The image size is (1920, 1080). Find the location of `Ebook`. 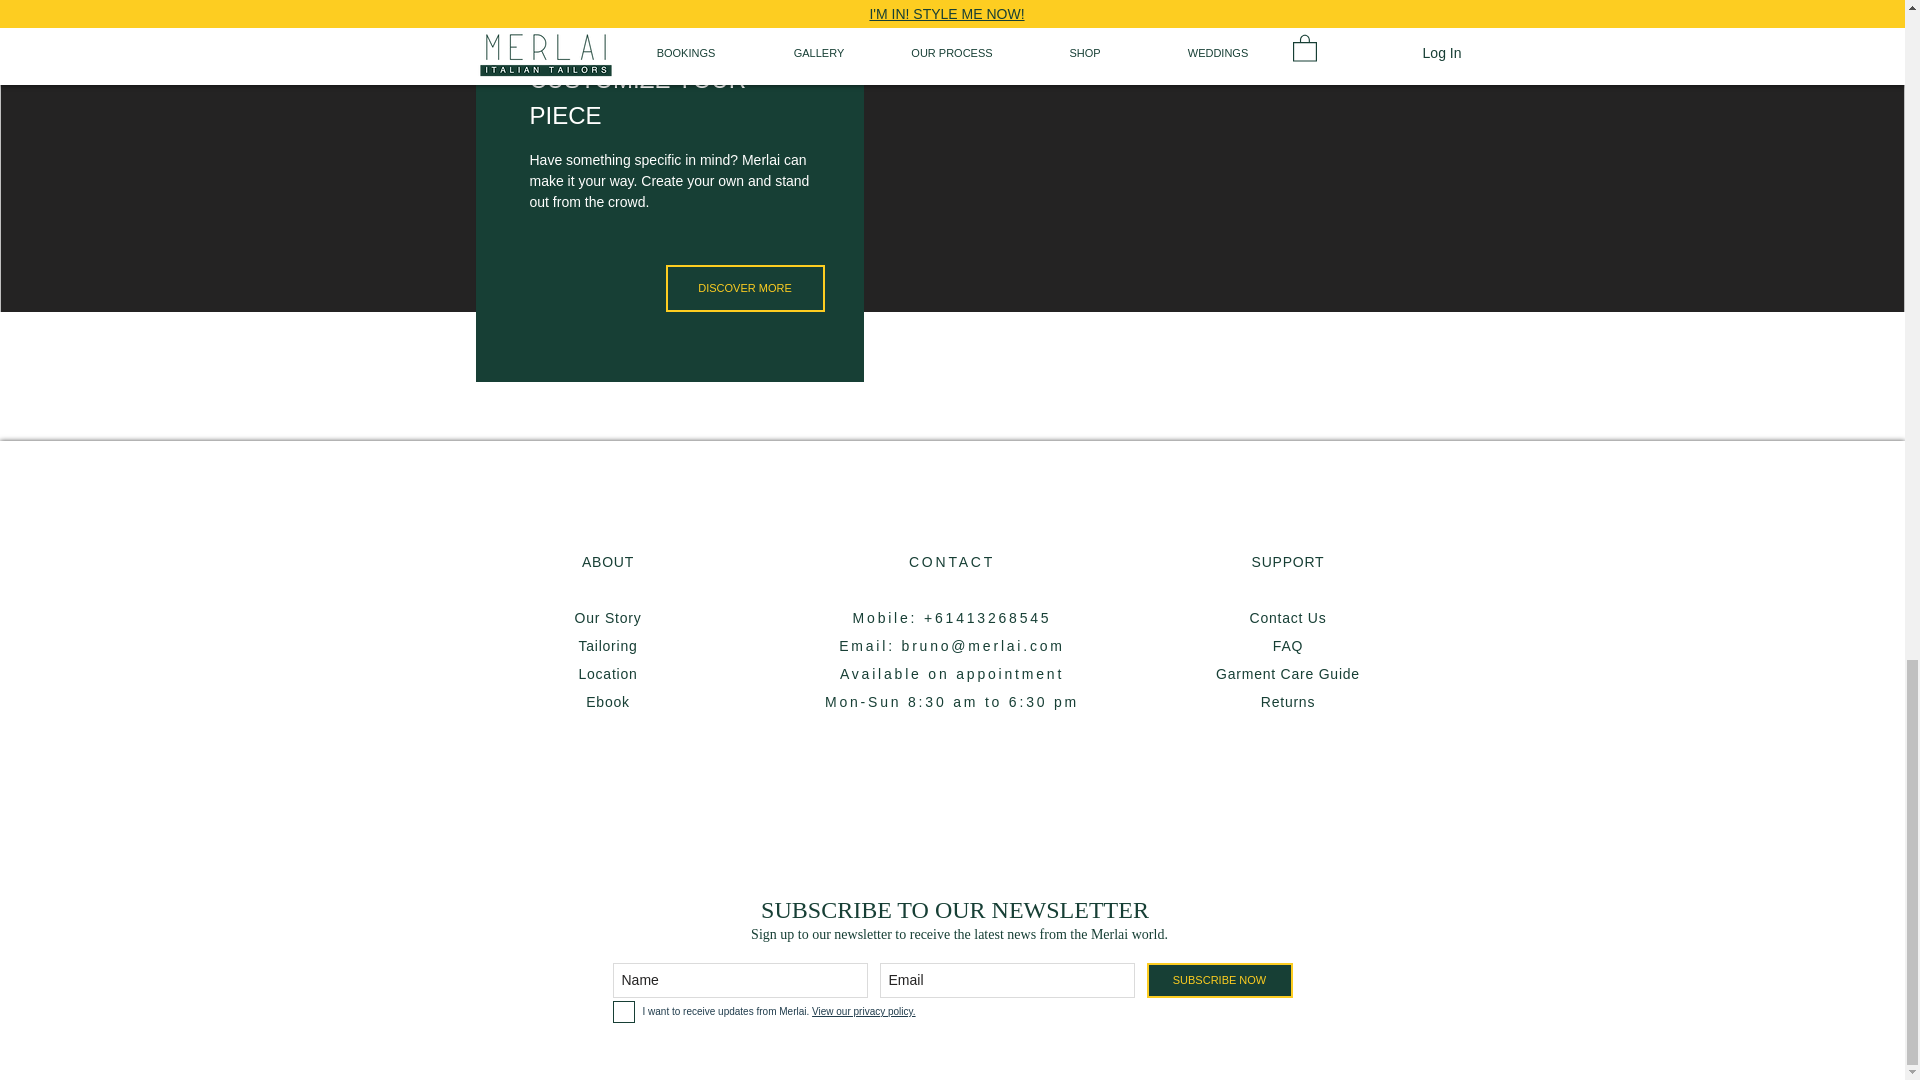

Ebook is located at coordinates (607, 702).